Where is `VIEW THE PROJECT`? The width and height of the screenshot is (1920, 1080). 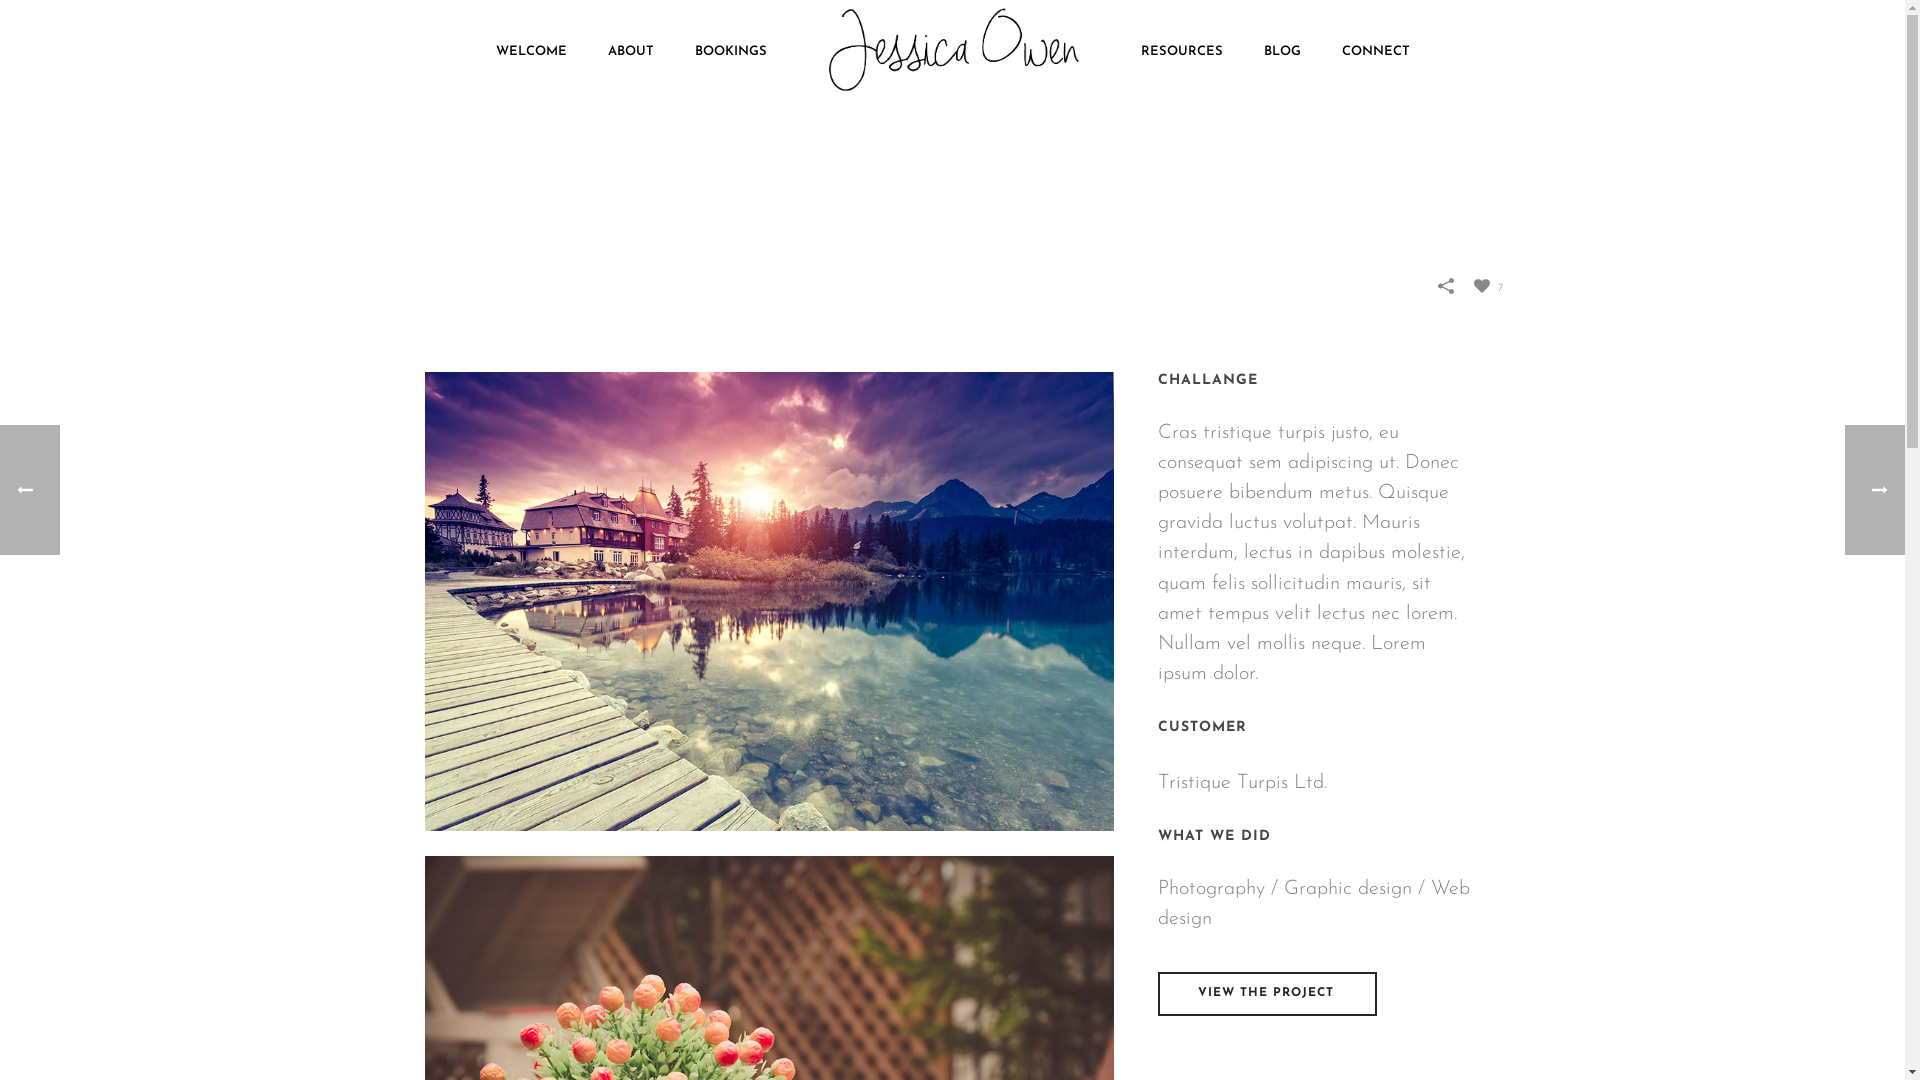
VIEW THE PROJECT is located at coordinates (1268, 994).